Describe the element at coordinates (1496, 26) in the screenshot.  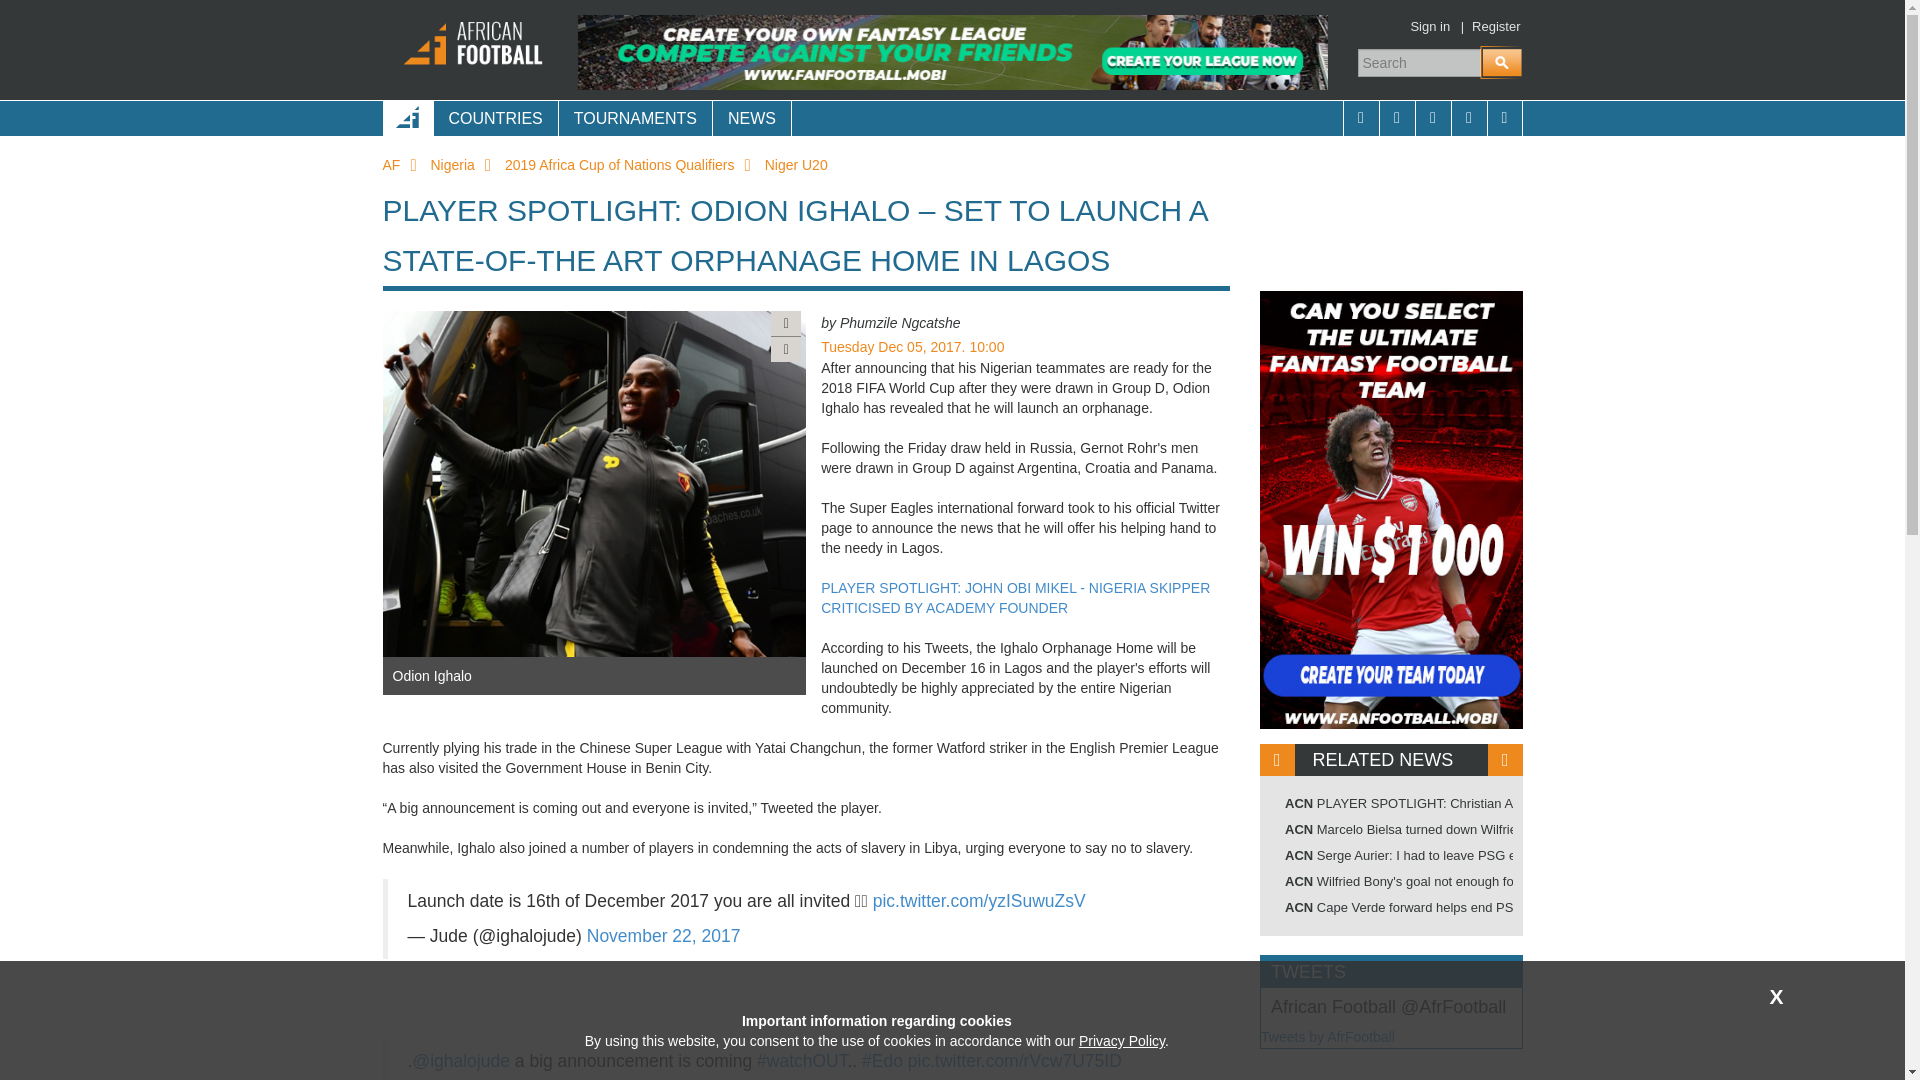
I see `Register` at that location.